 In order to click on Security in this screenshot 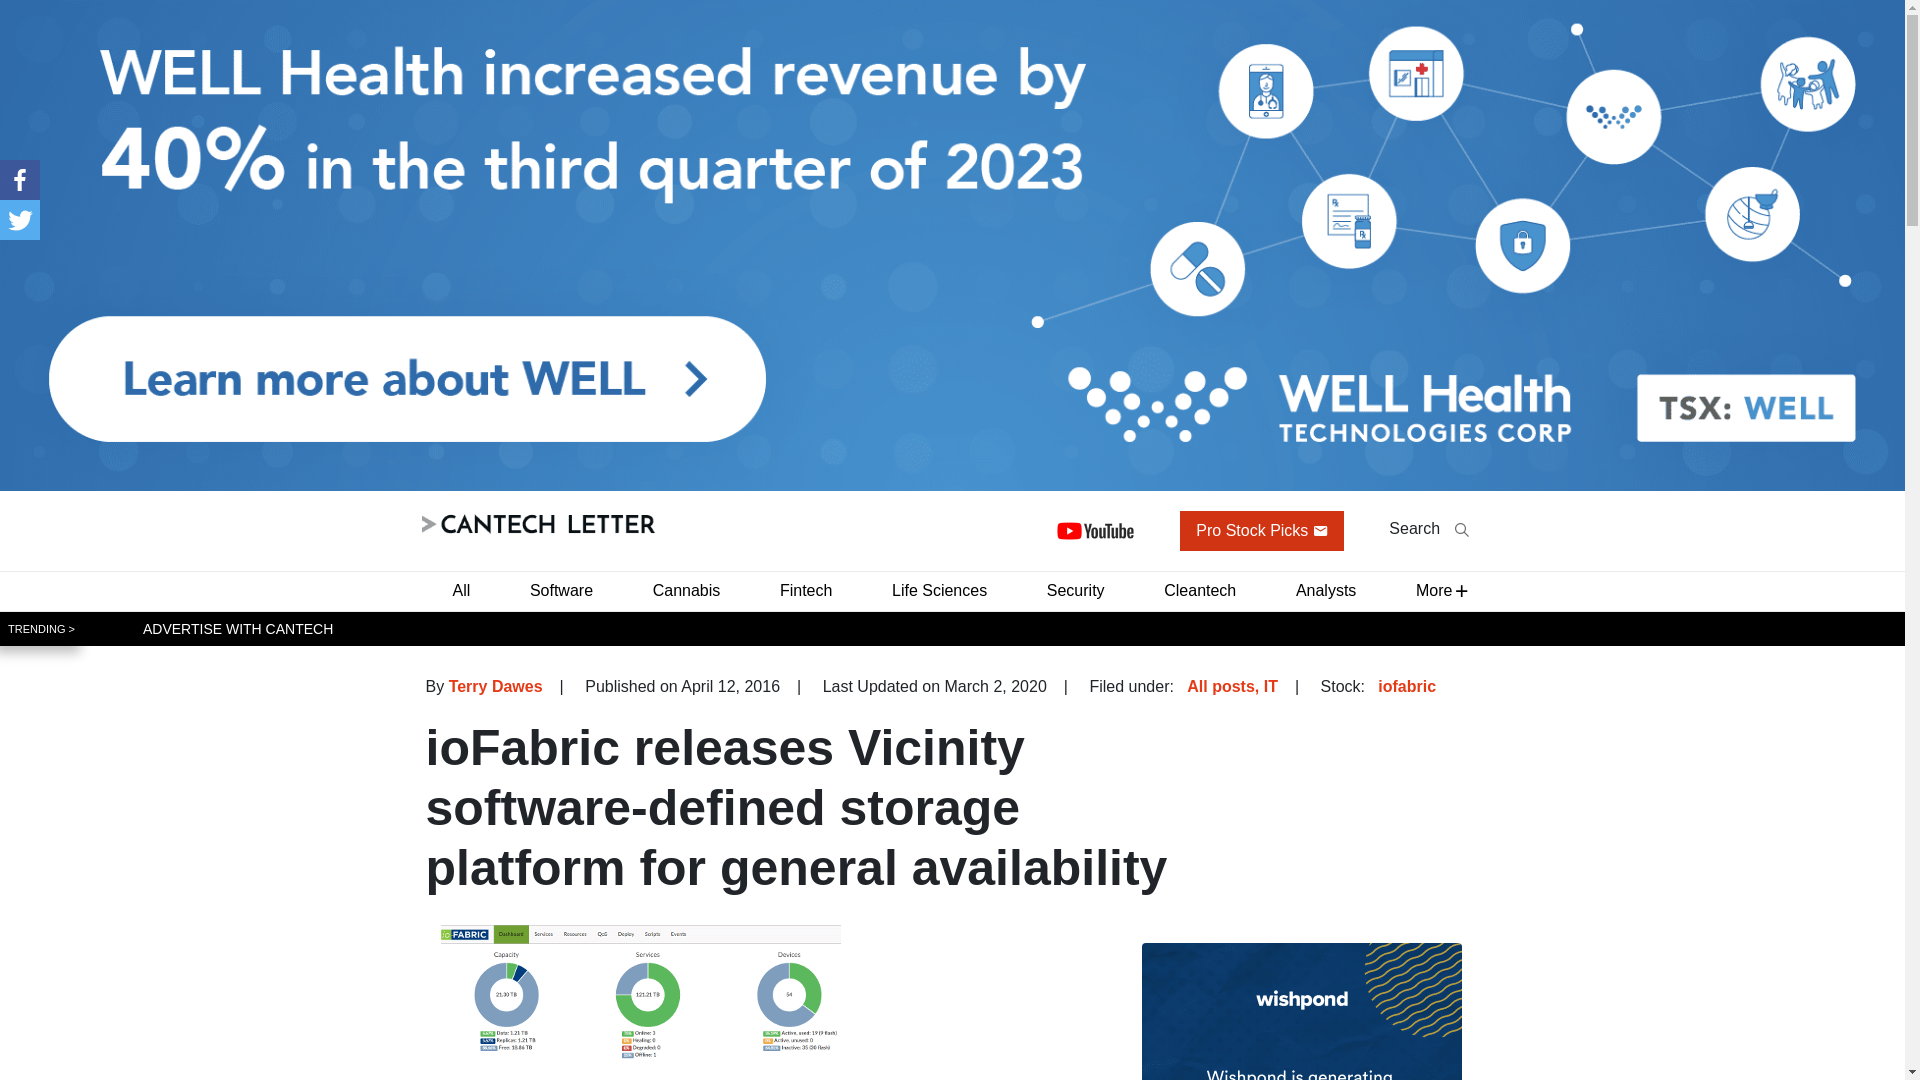, I will do `click(1076, 590)`.